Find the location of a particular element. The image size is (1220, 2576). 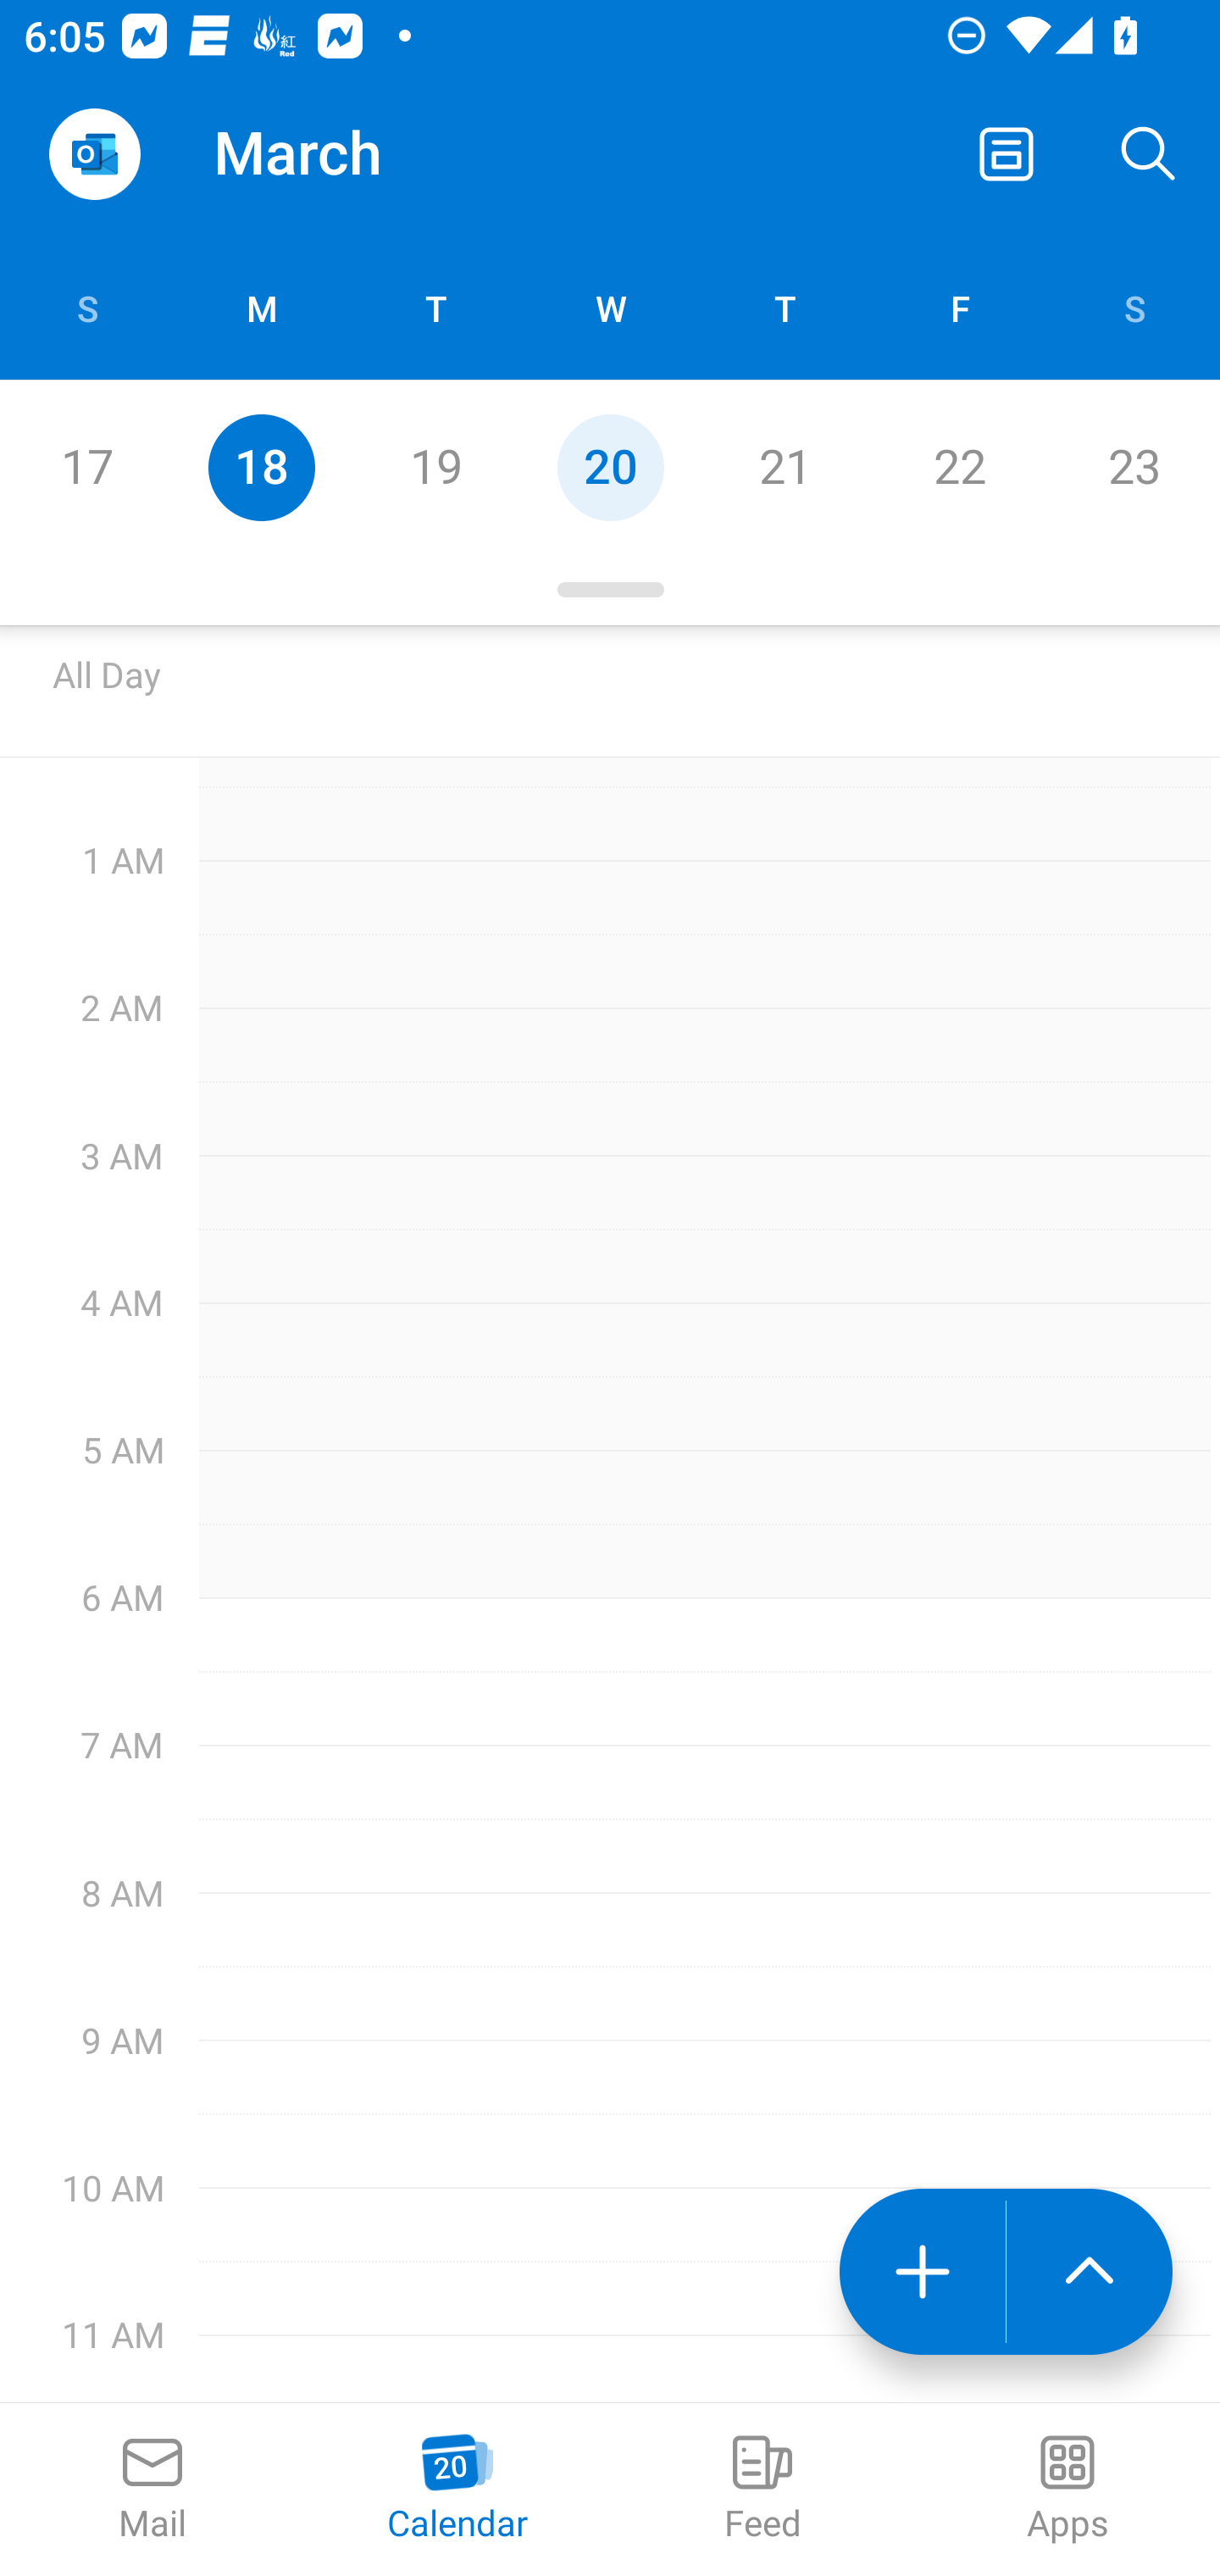

21 Thursday, March 21 is located at coordinates (785, 467).